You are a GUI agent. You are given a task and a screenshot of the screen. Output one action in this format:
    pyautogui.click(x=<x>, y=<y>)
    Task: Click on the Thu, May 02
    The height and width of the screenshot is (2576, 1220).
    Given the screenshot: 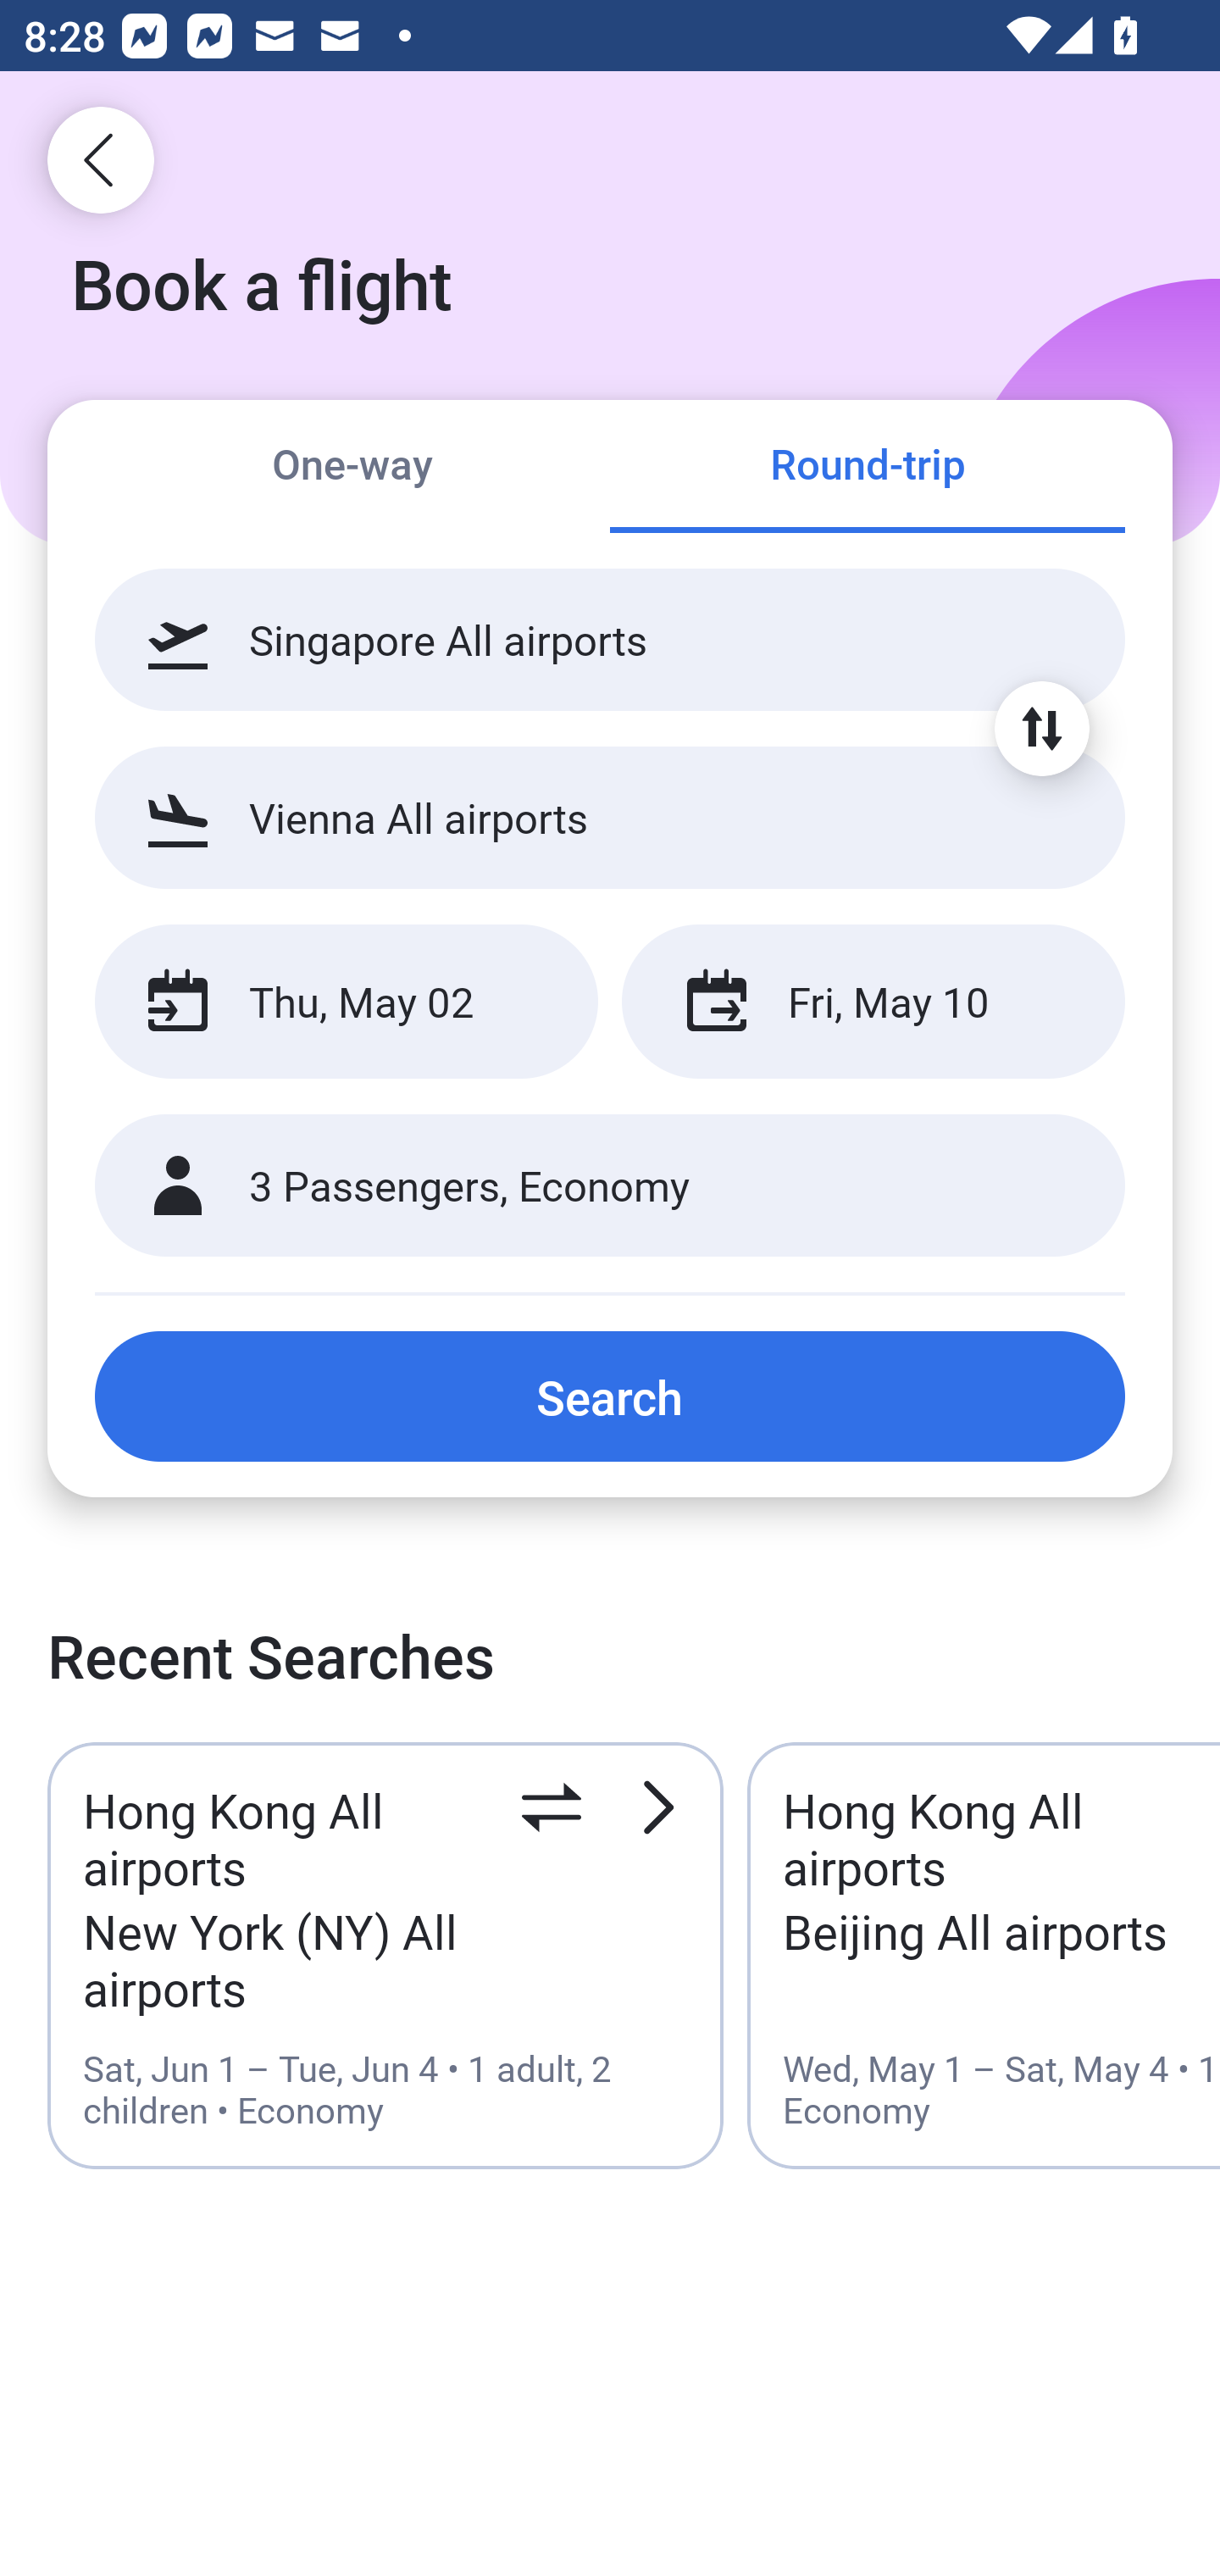 What is the action you would take?
    pyautogui.click(x=346, y=1002)
    